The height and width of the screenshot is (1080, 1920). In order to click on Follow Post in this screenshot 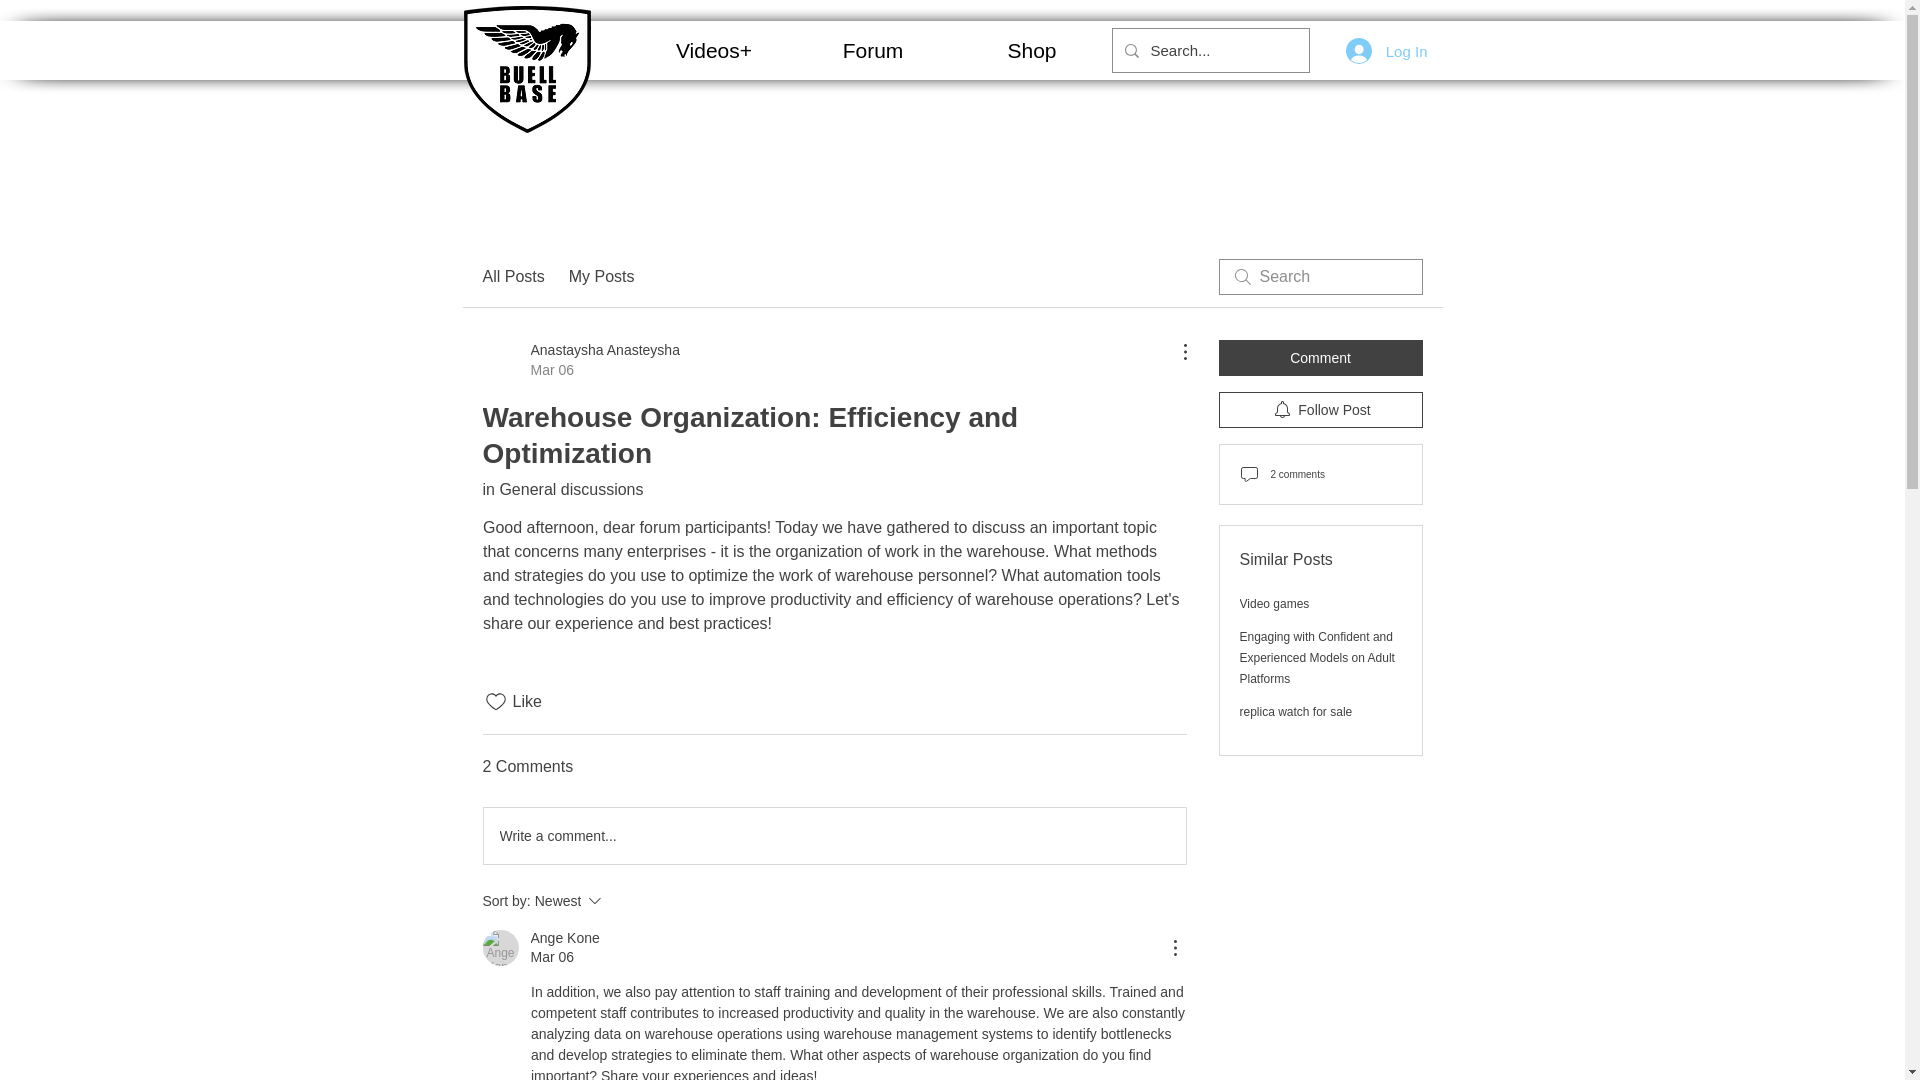, I will do `click(1320, 410)`.